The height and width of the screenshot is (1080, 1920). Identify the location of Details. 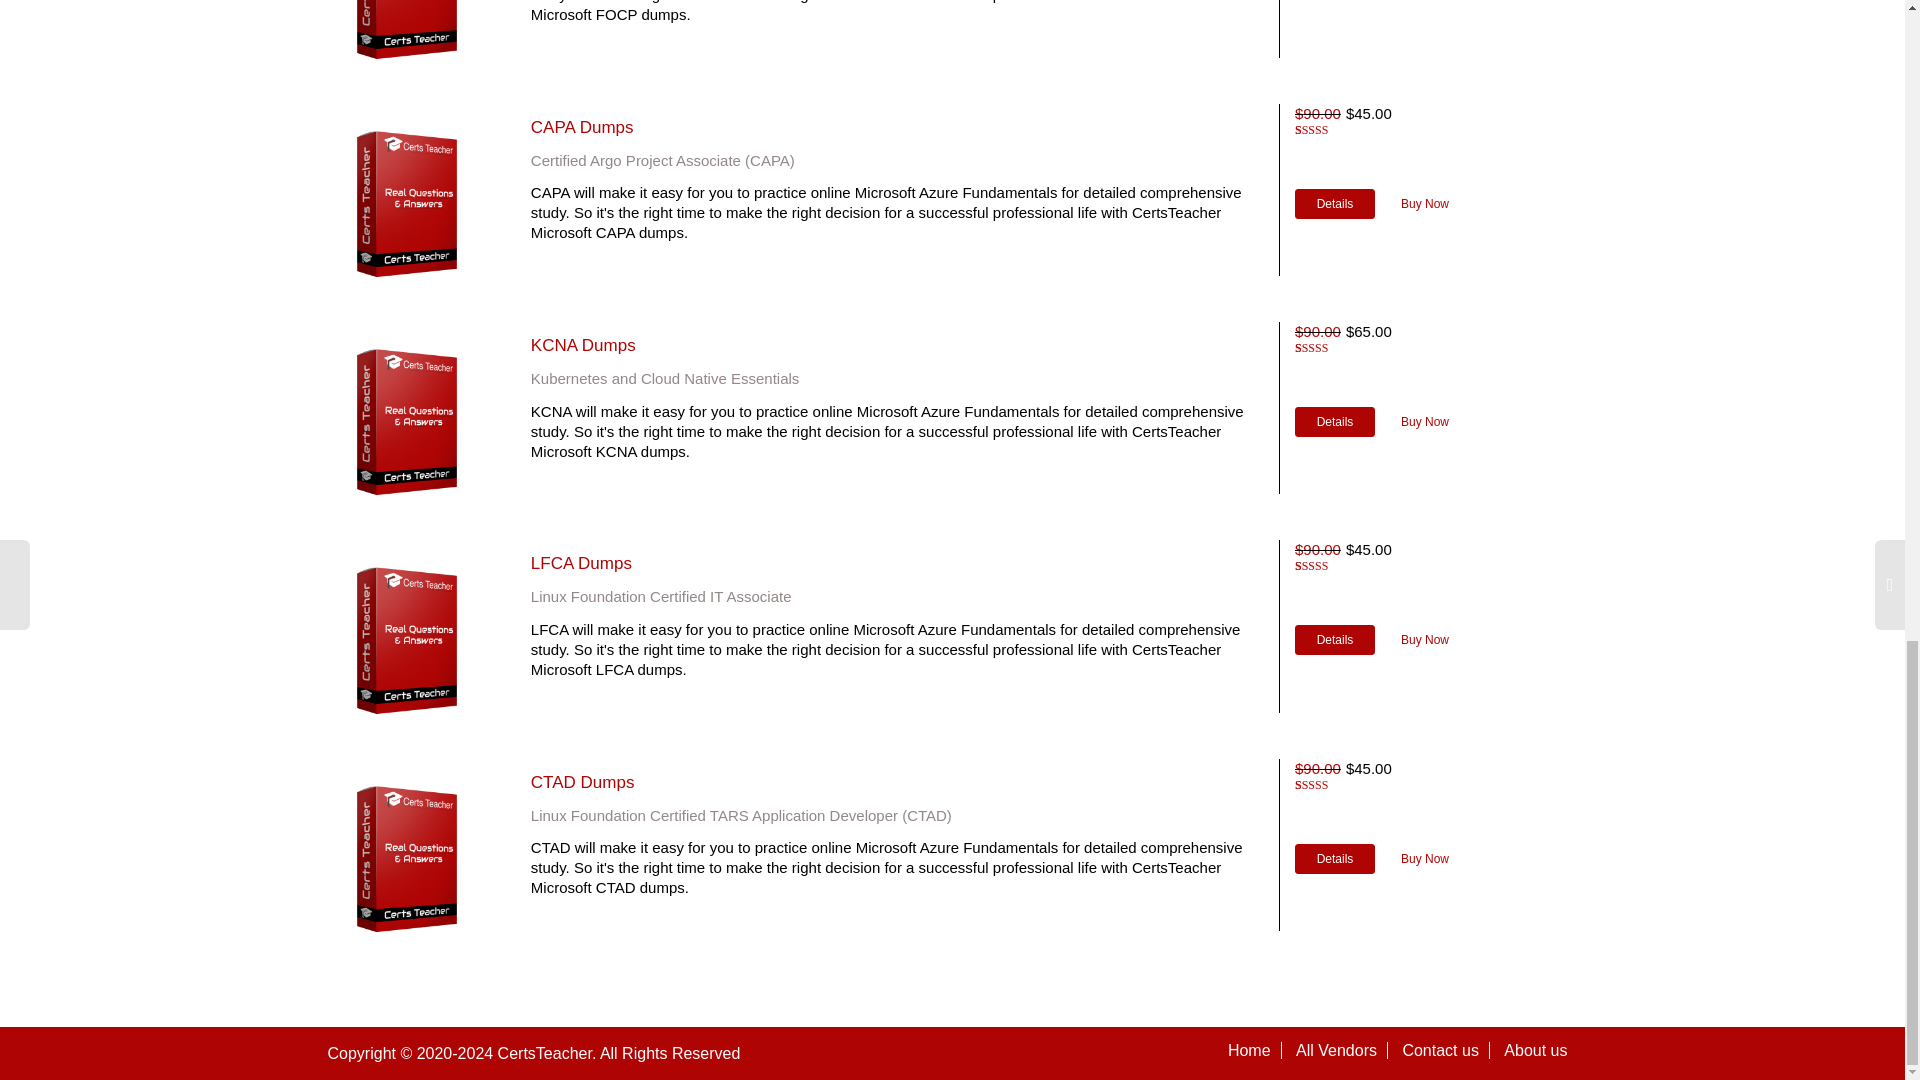
(1334, 204).